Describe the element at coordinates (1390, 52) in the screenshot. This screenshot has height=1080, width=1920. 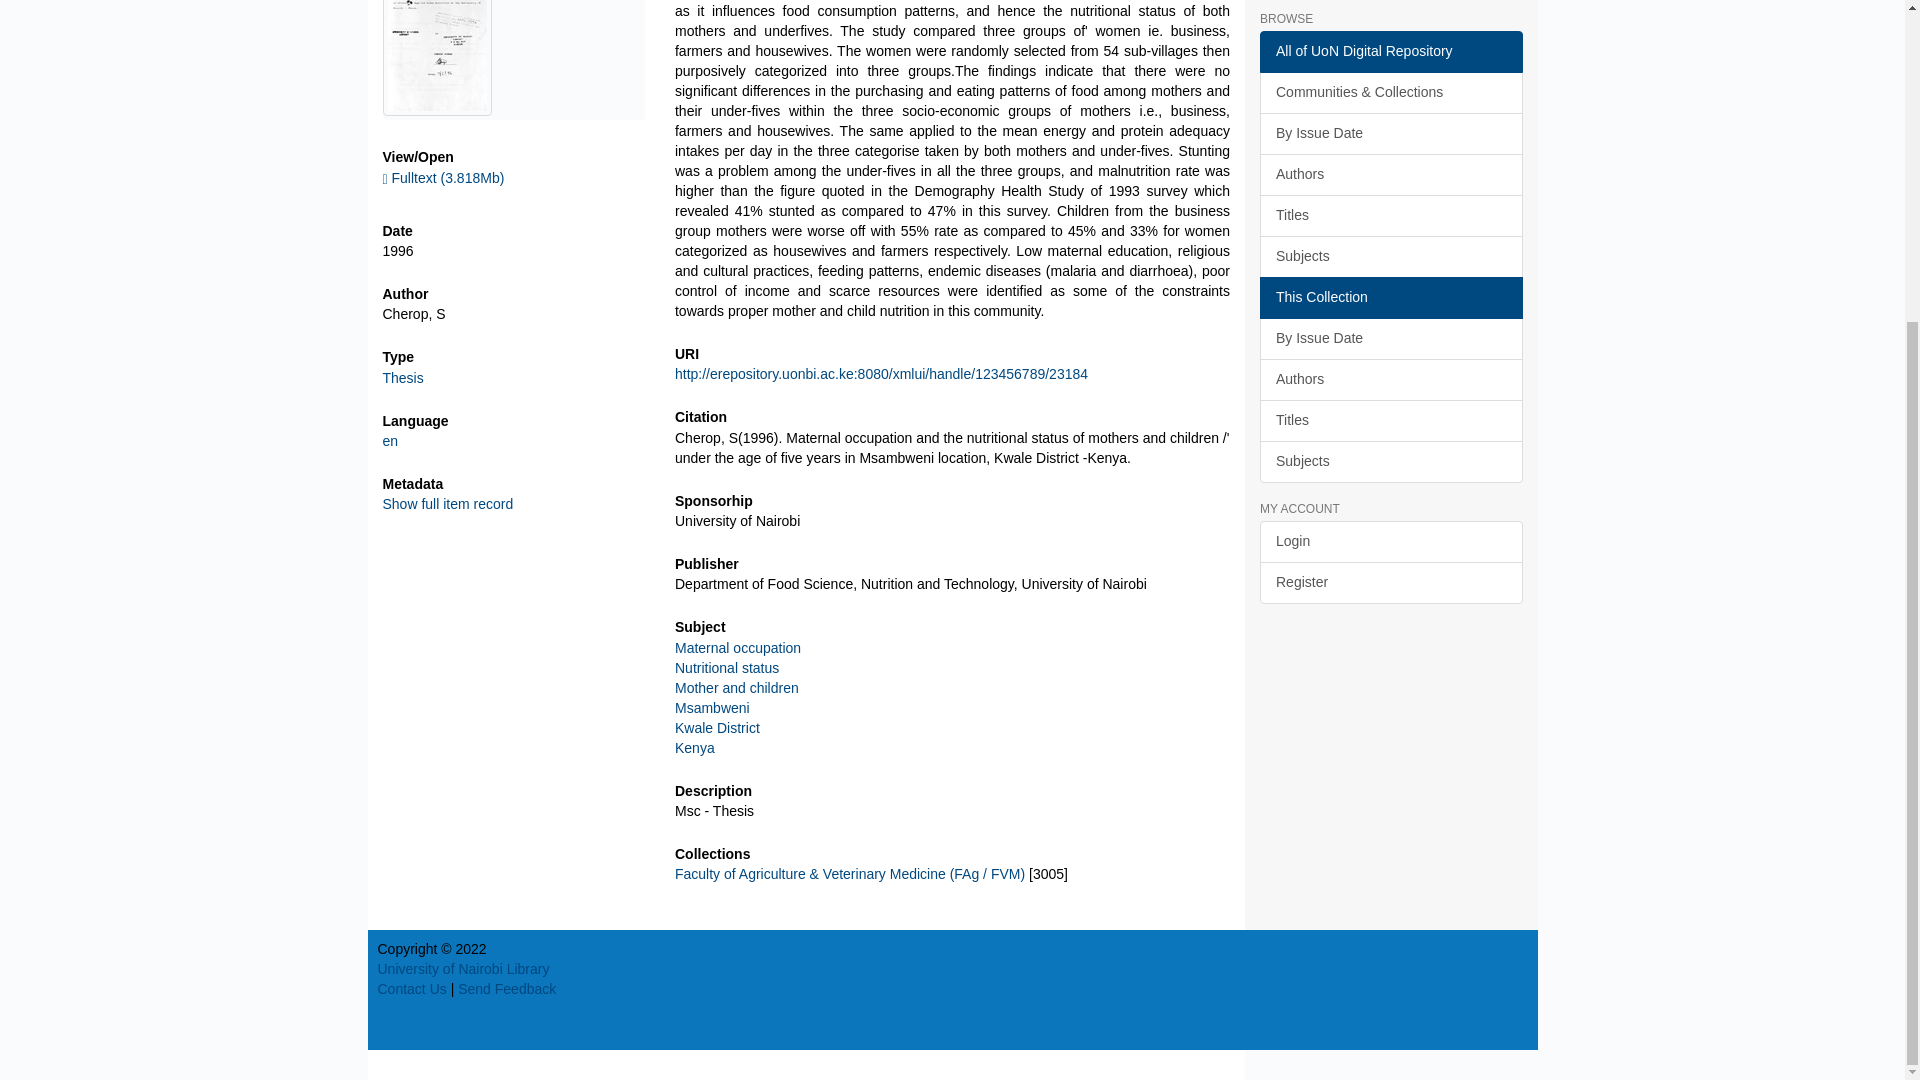
I see `All of UoN Digital Repository` at that location.